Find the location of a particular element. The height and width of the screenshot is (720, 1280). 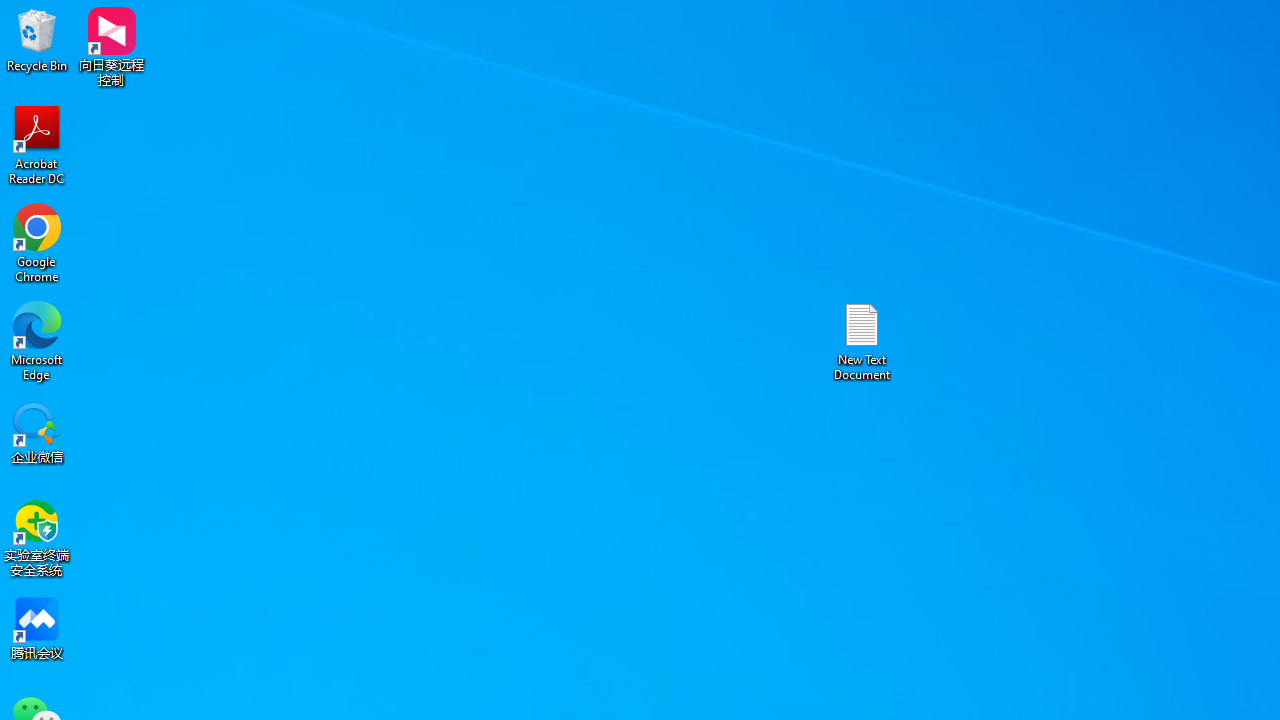

Recycle Bin is located at coordinates (37, 40).